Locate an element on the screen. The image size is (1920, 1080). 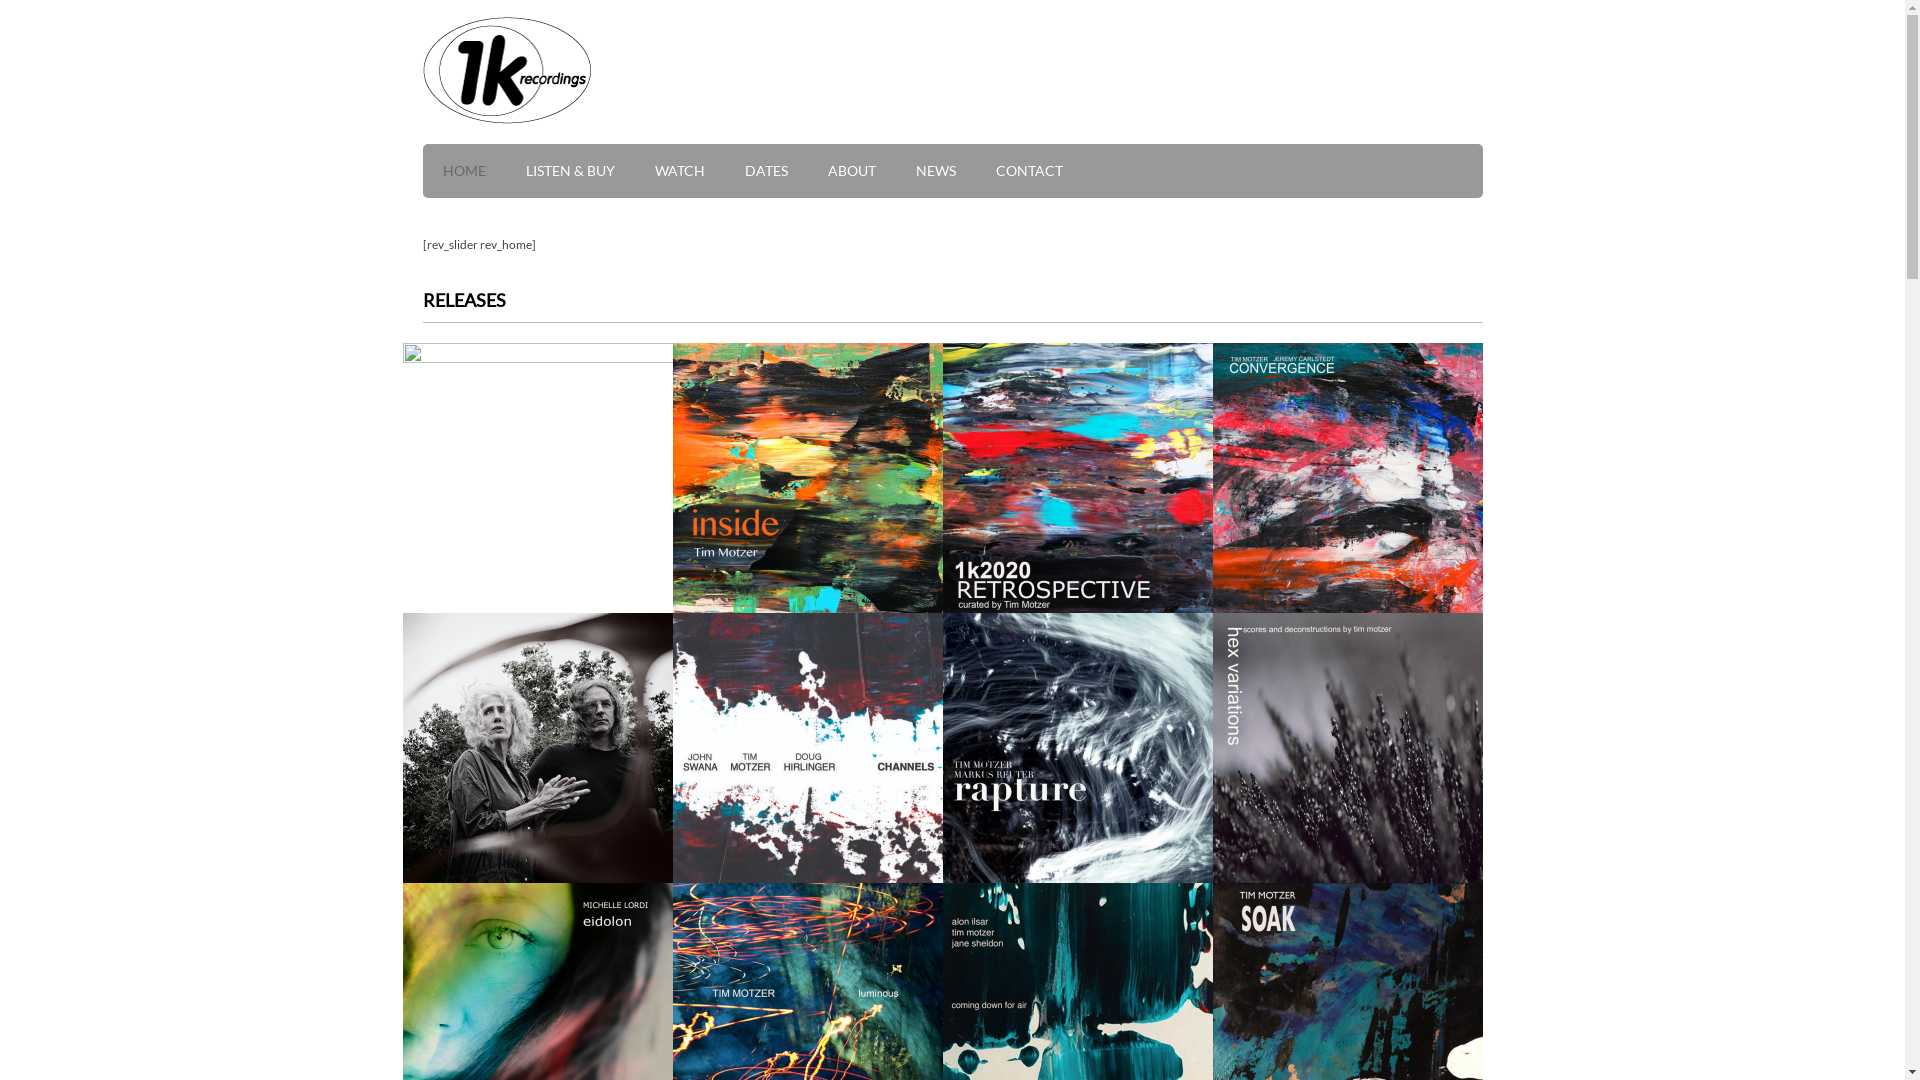
ABOUT is located at coordinates (872, 181).